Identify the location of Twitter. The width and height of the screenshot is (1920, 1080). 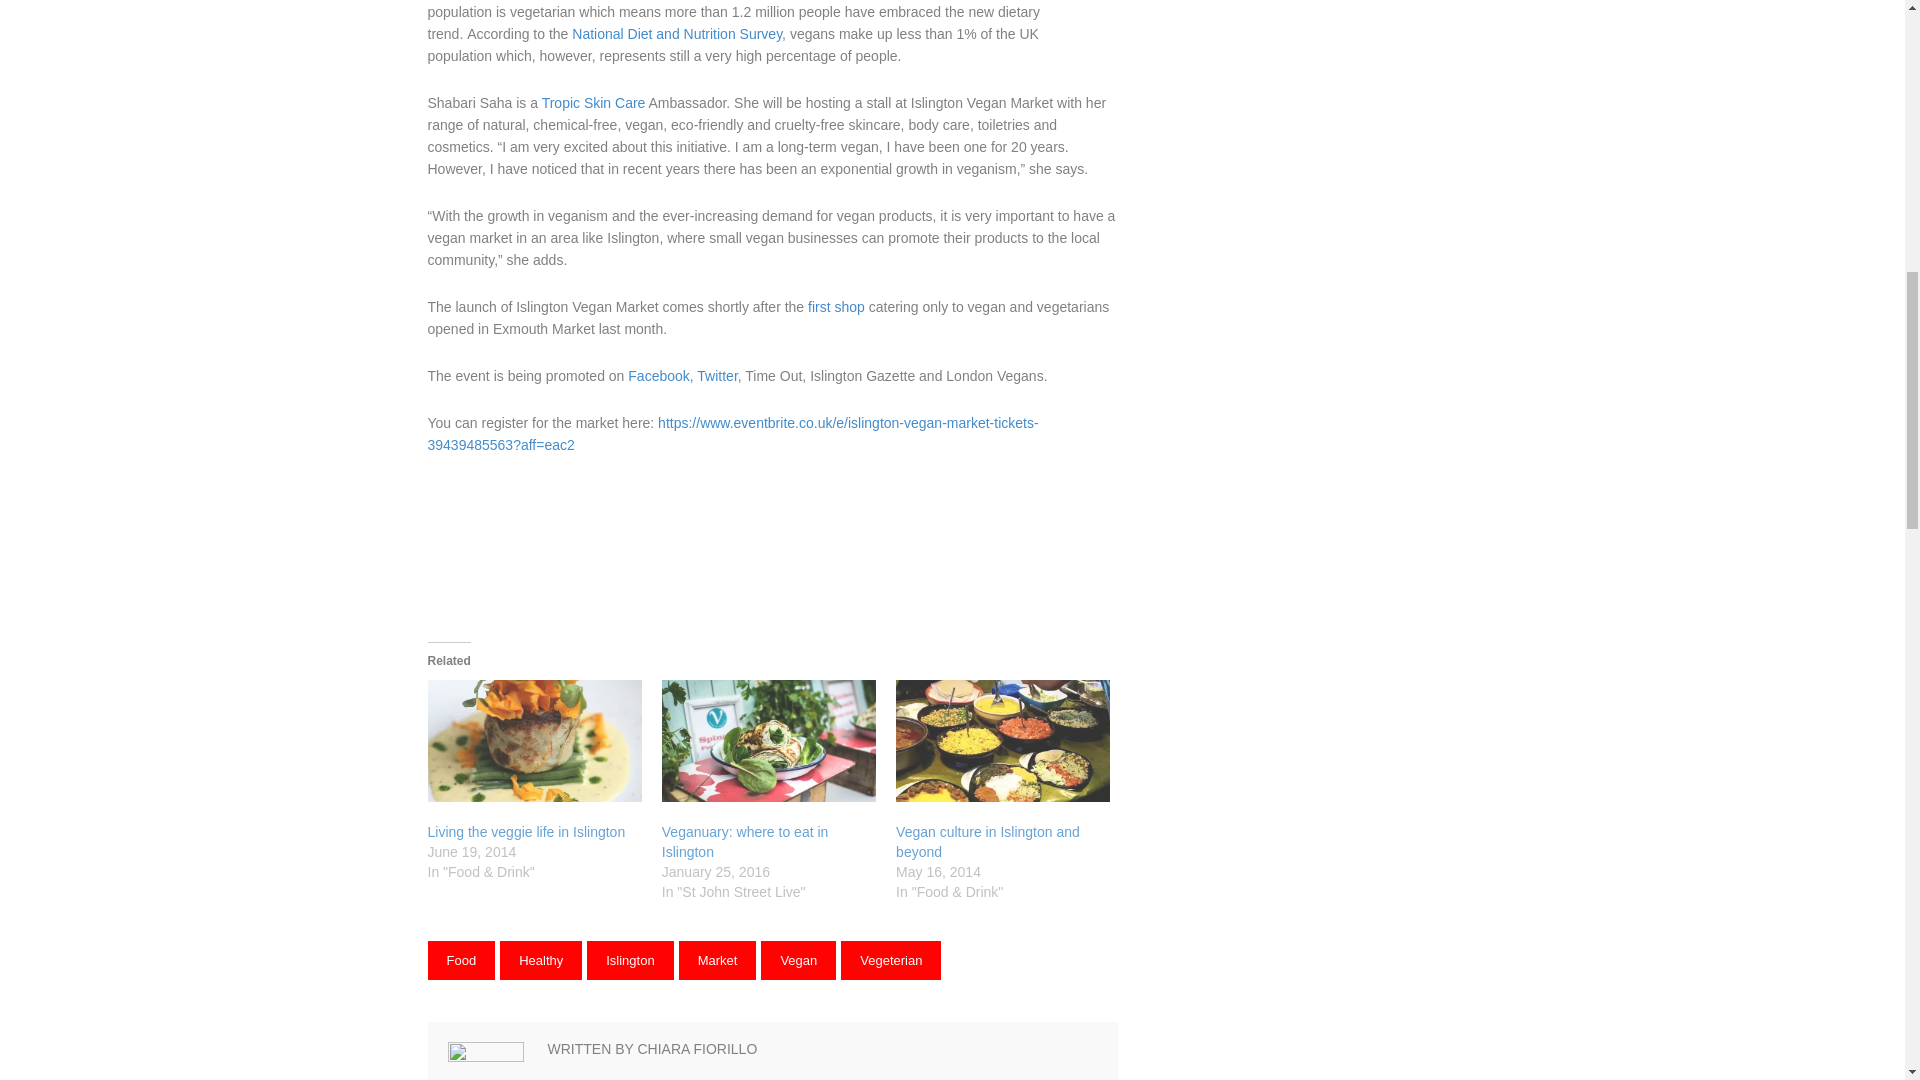
(716, 376).